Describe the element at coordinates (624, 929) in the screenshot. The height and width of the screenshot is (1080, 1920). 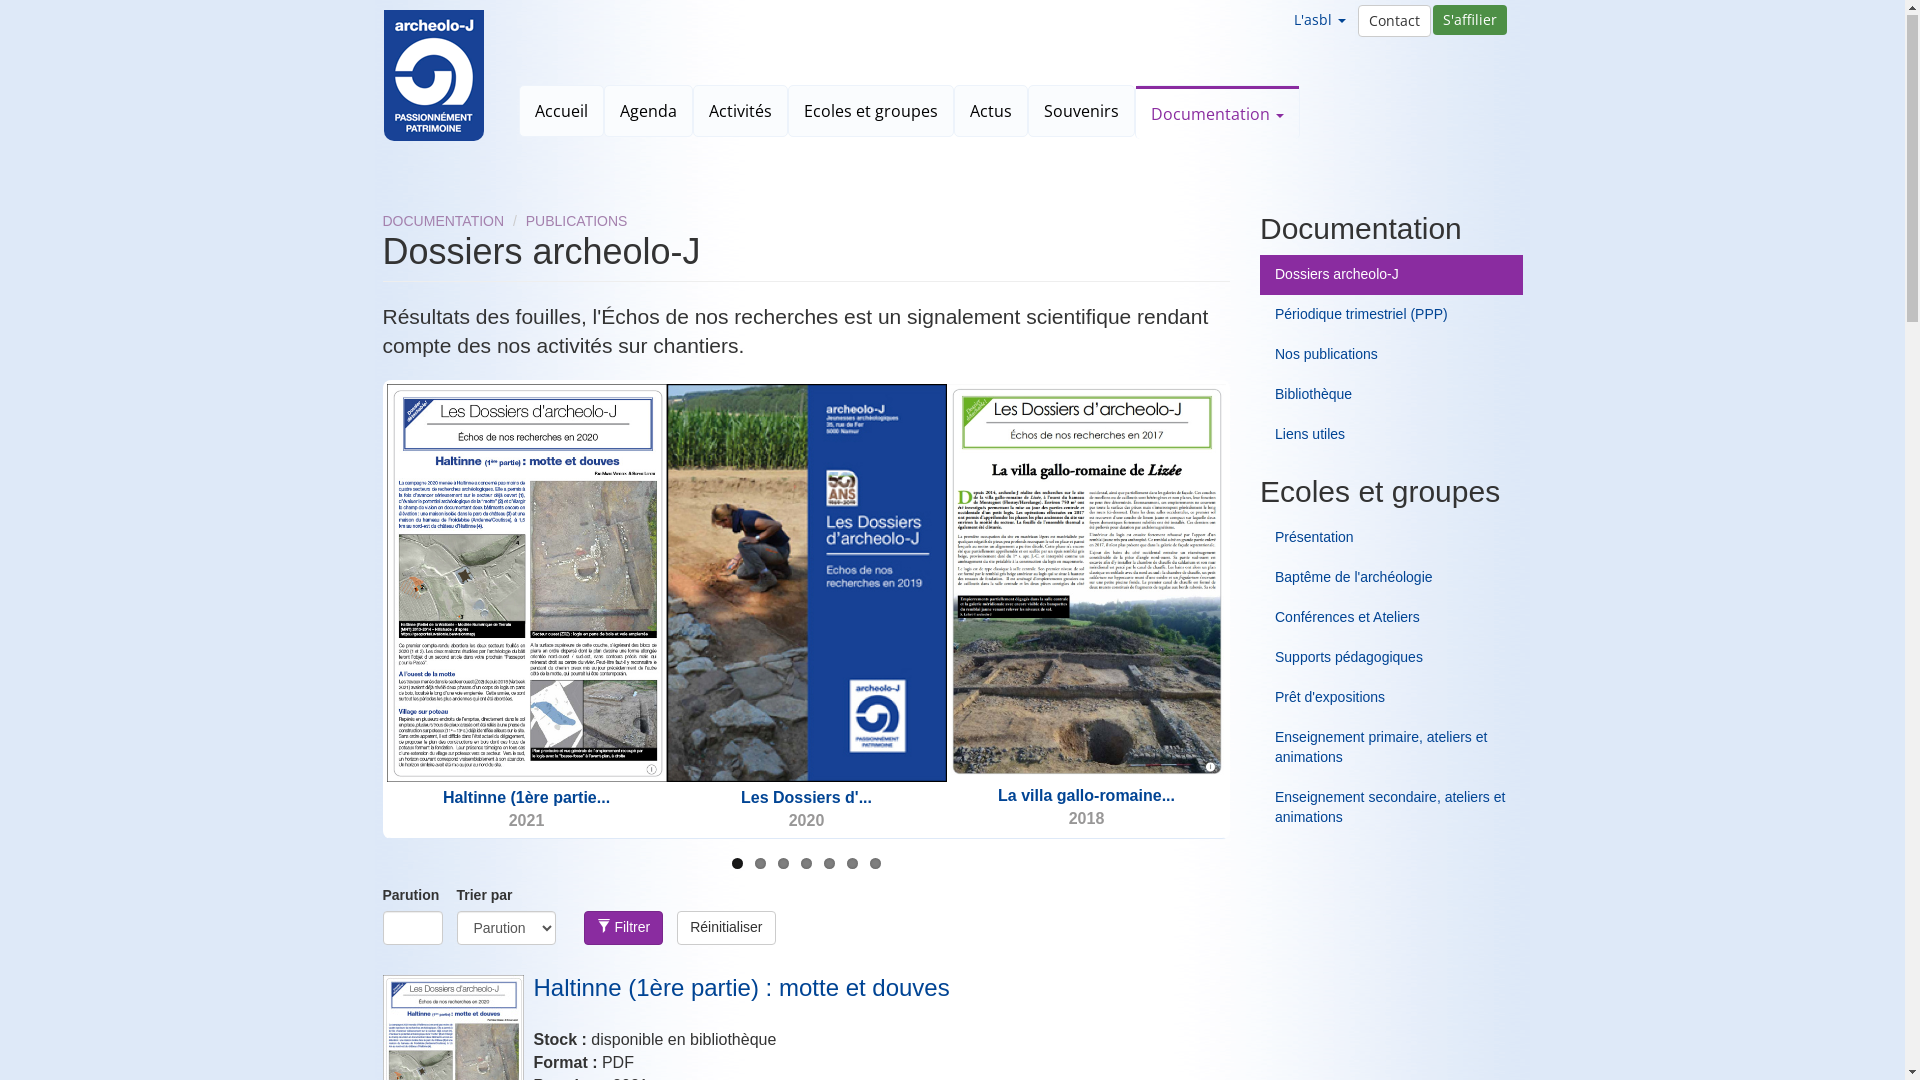
I see `Filtrer` at that location.